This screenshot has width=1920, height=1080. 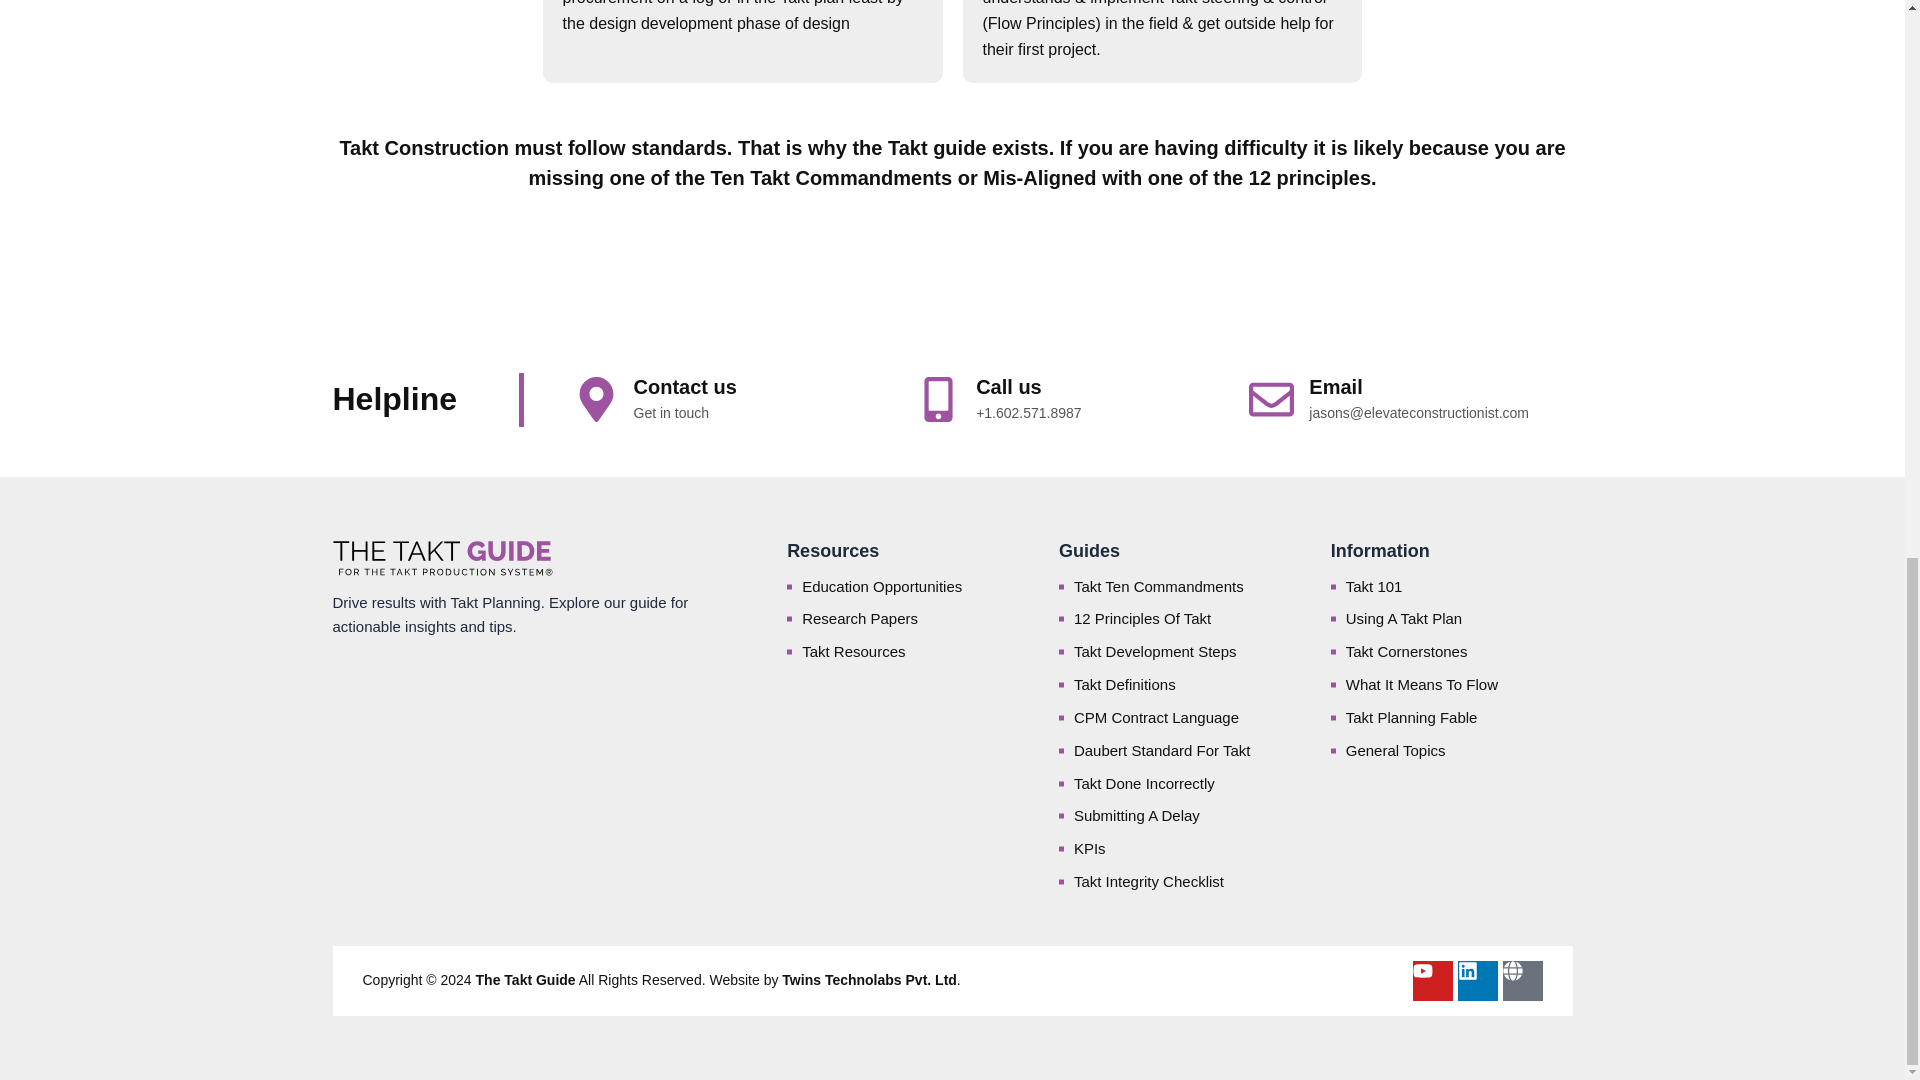 What do you see at coordinates (1180, 718) in the screenshot?
I see `CPM Contract Language` at bounding box center [1180, 718].